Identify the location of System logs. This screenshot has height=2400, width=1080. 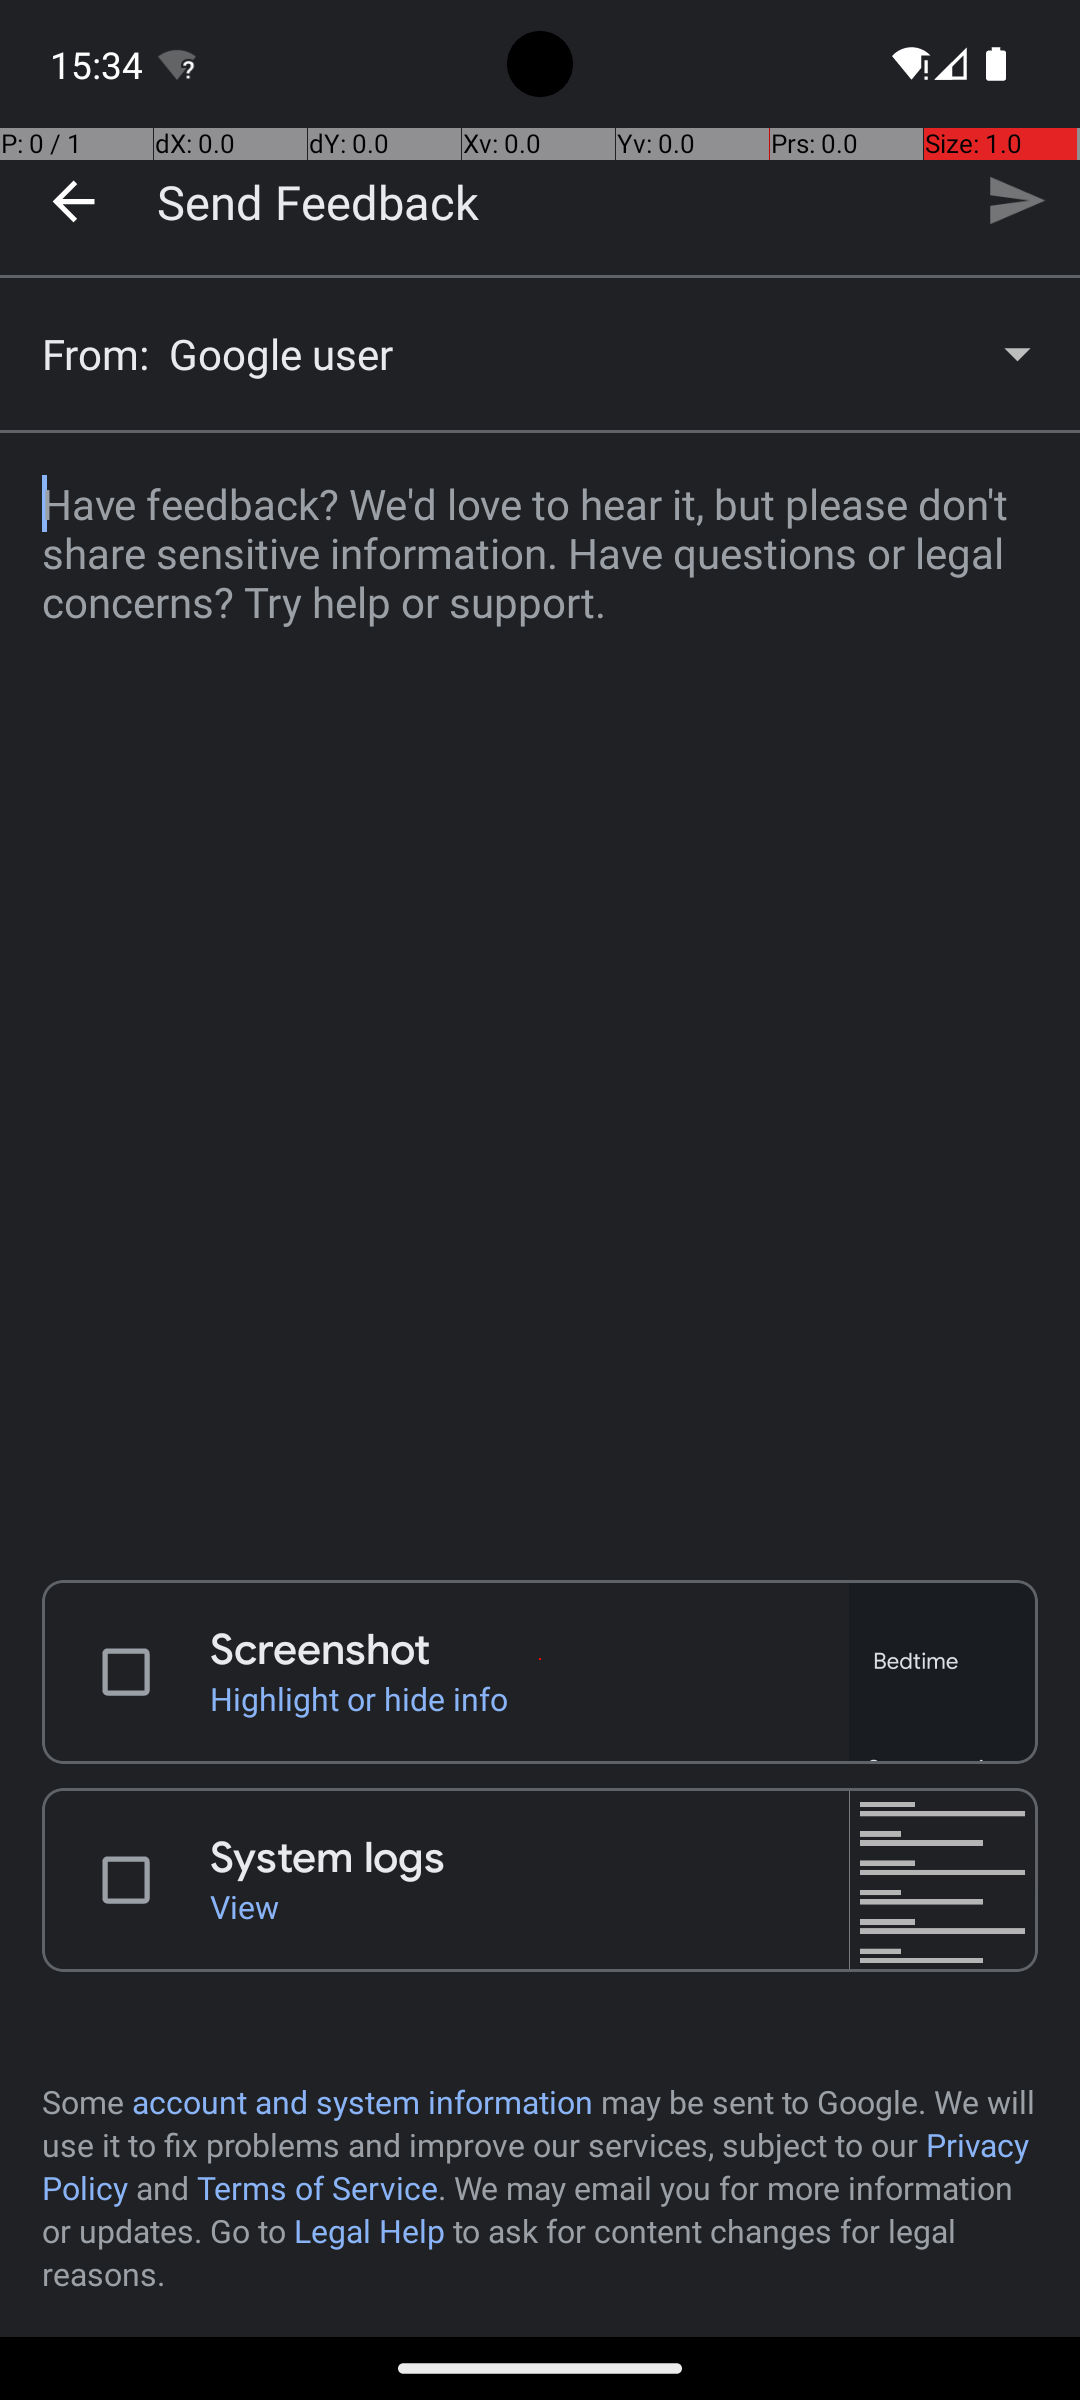
(530, 1858).